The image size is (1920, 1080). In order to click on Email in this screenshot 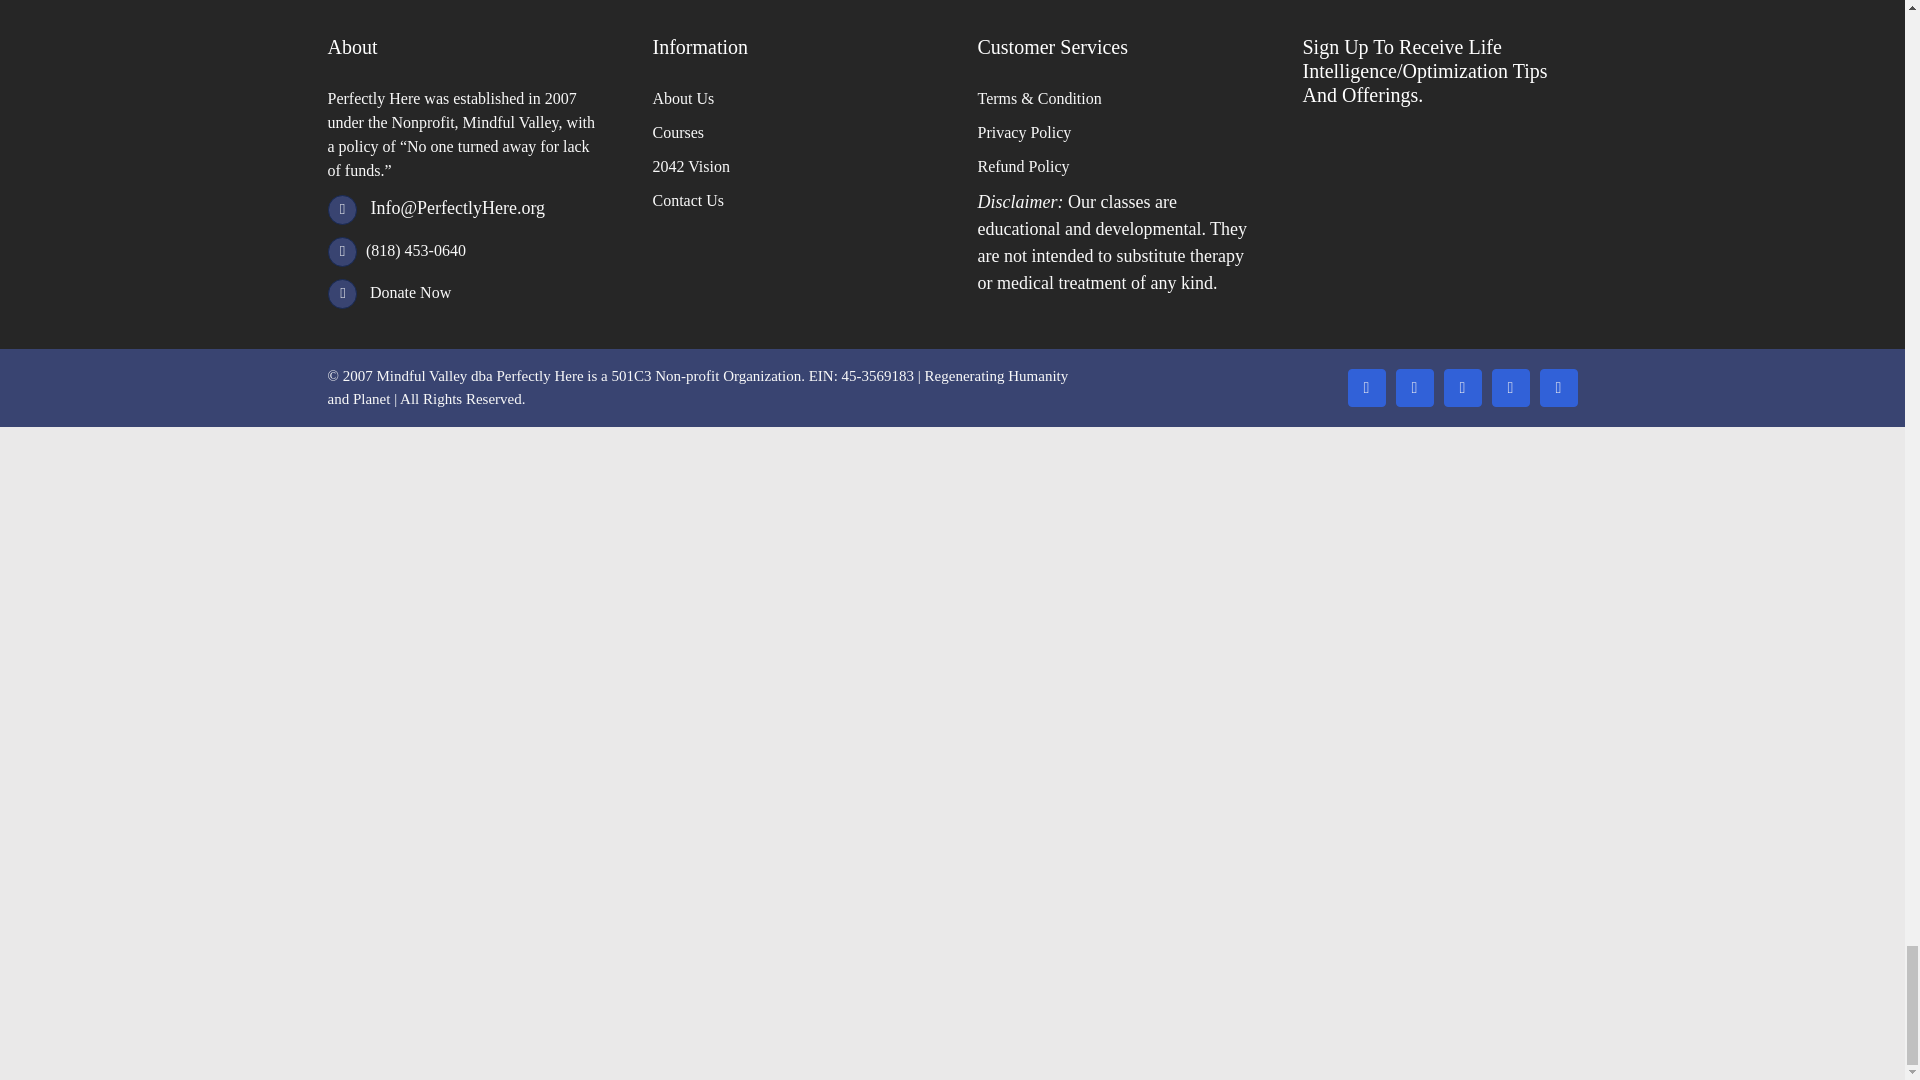, I will do `click(1366, 388)`.